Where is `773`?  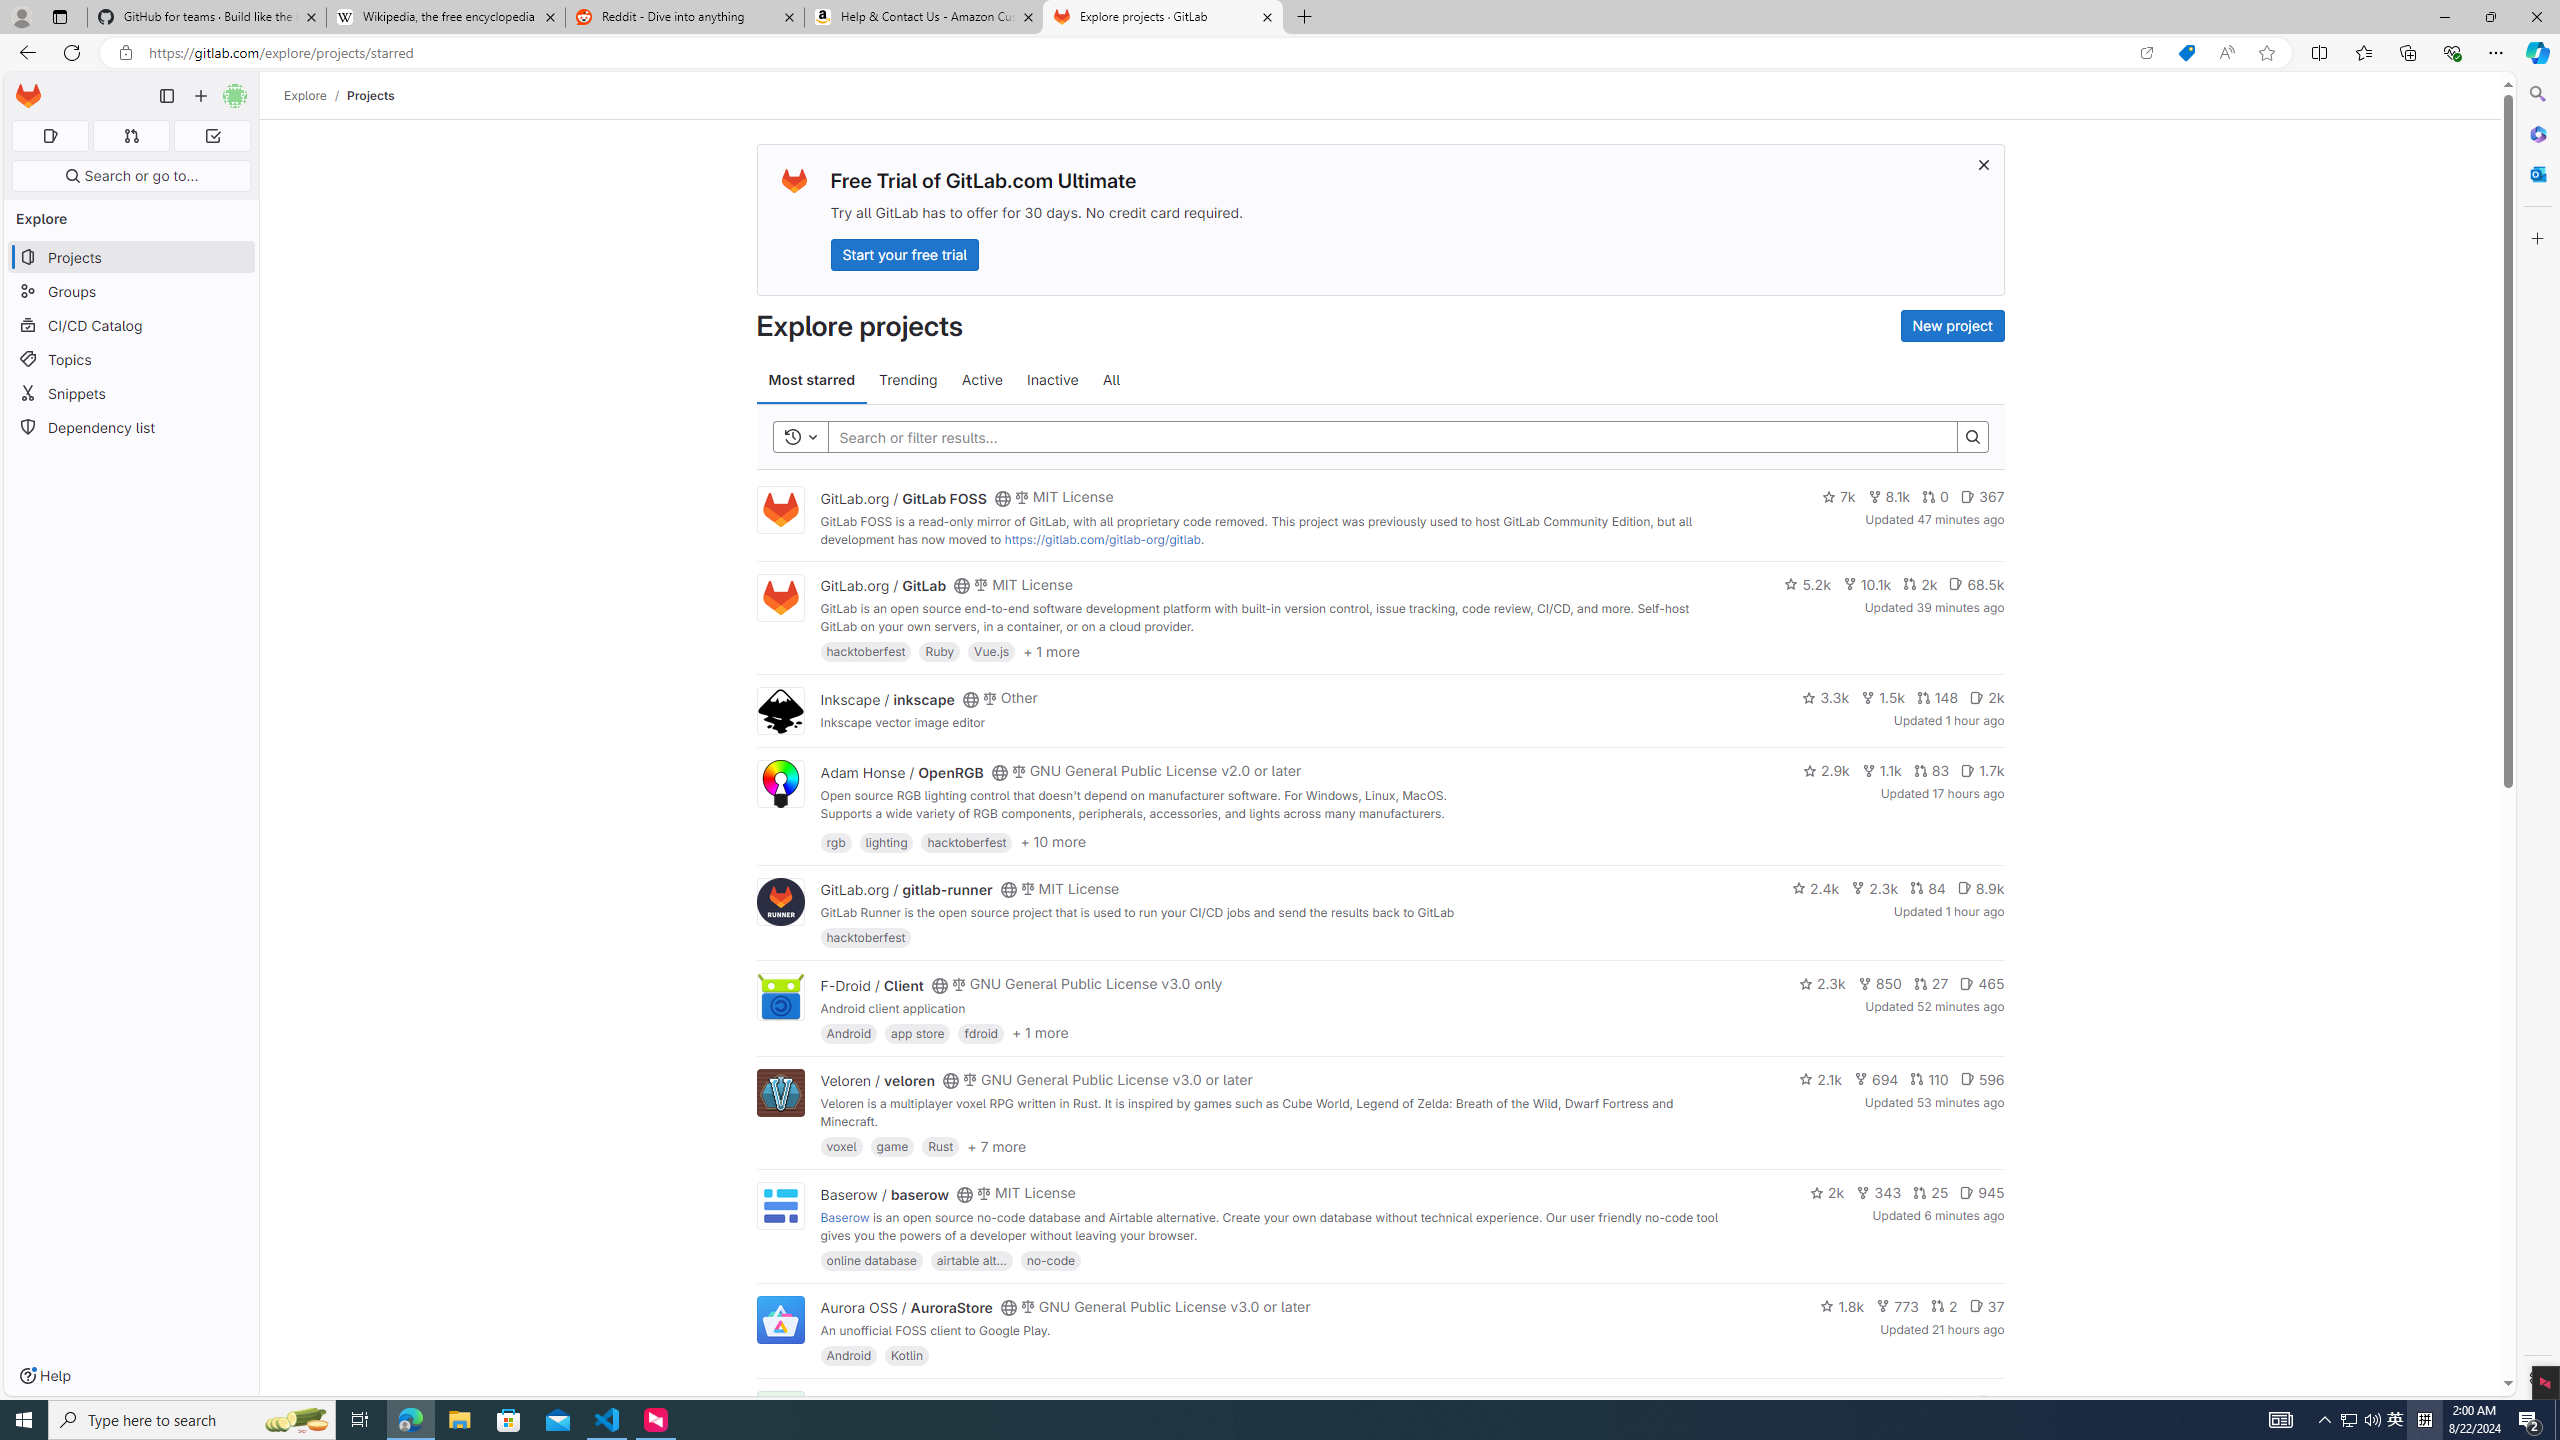 773 is located at coordinates (1898, 1306).